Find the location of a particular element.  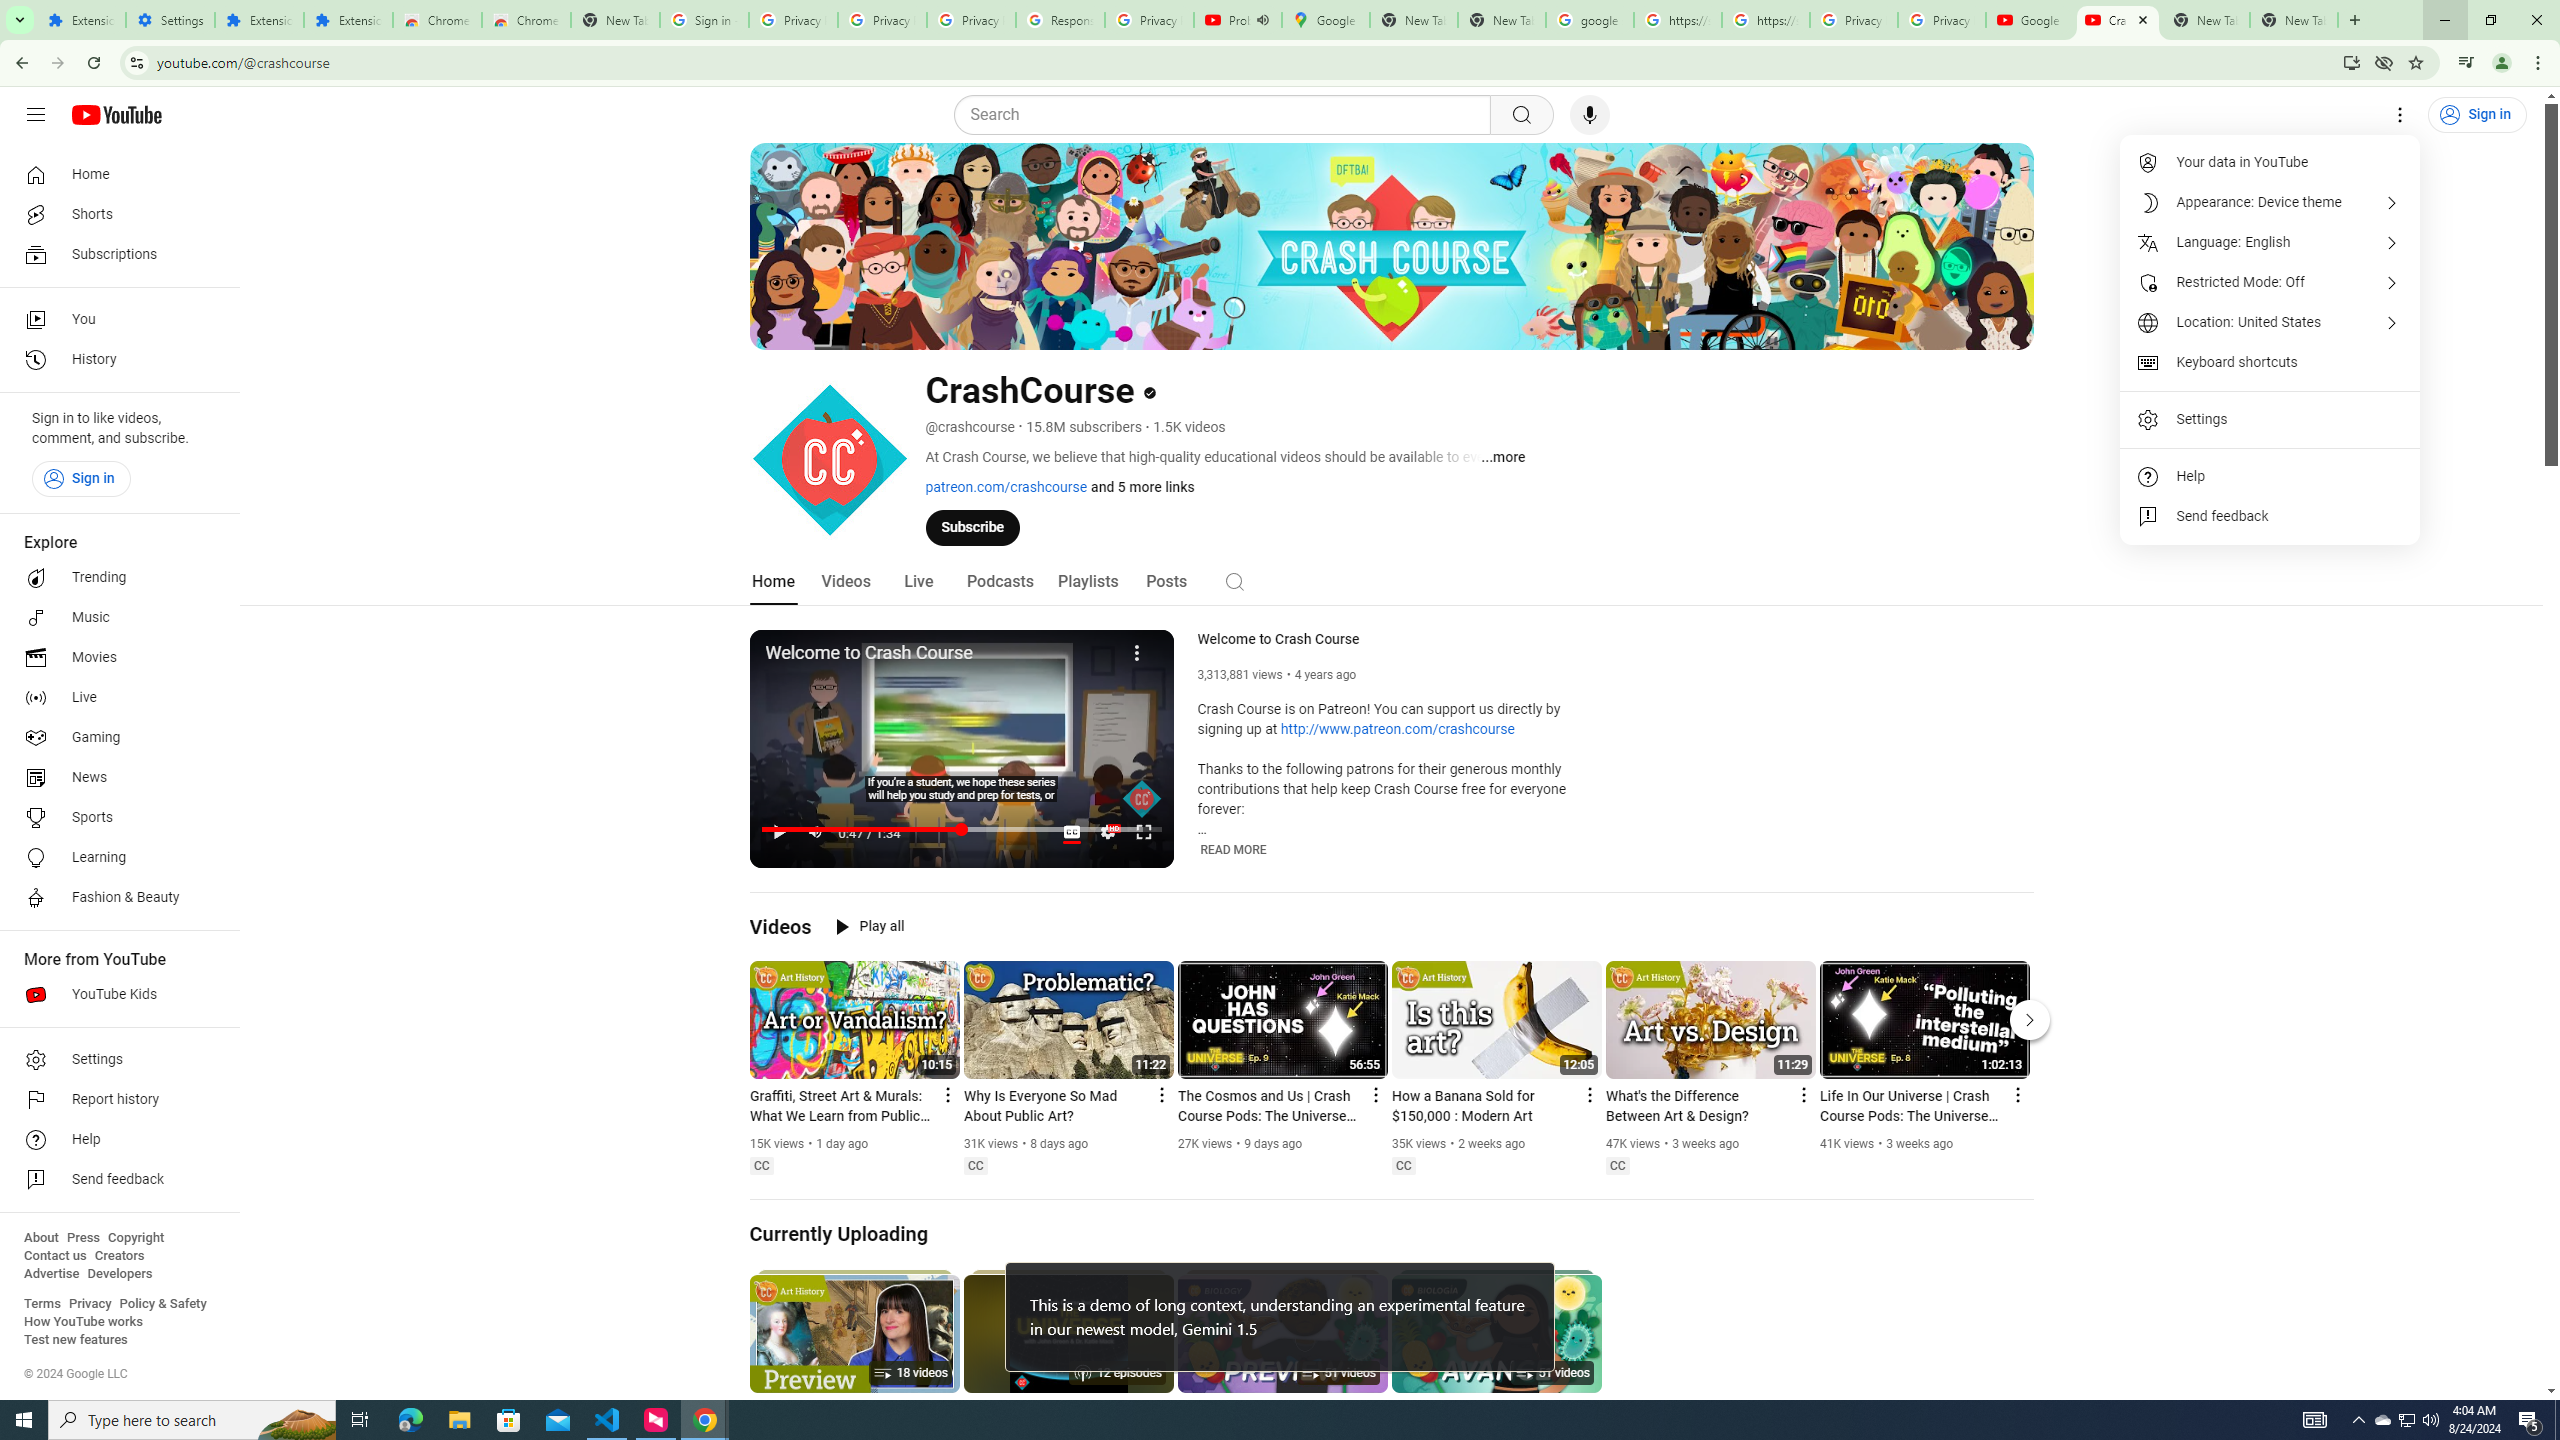

Channel watermark is located at coordinates (1142, 799).